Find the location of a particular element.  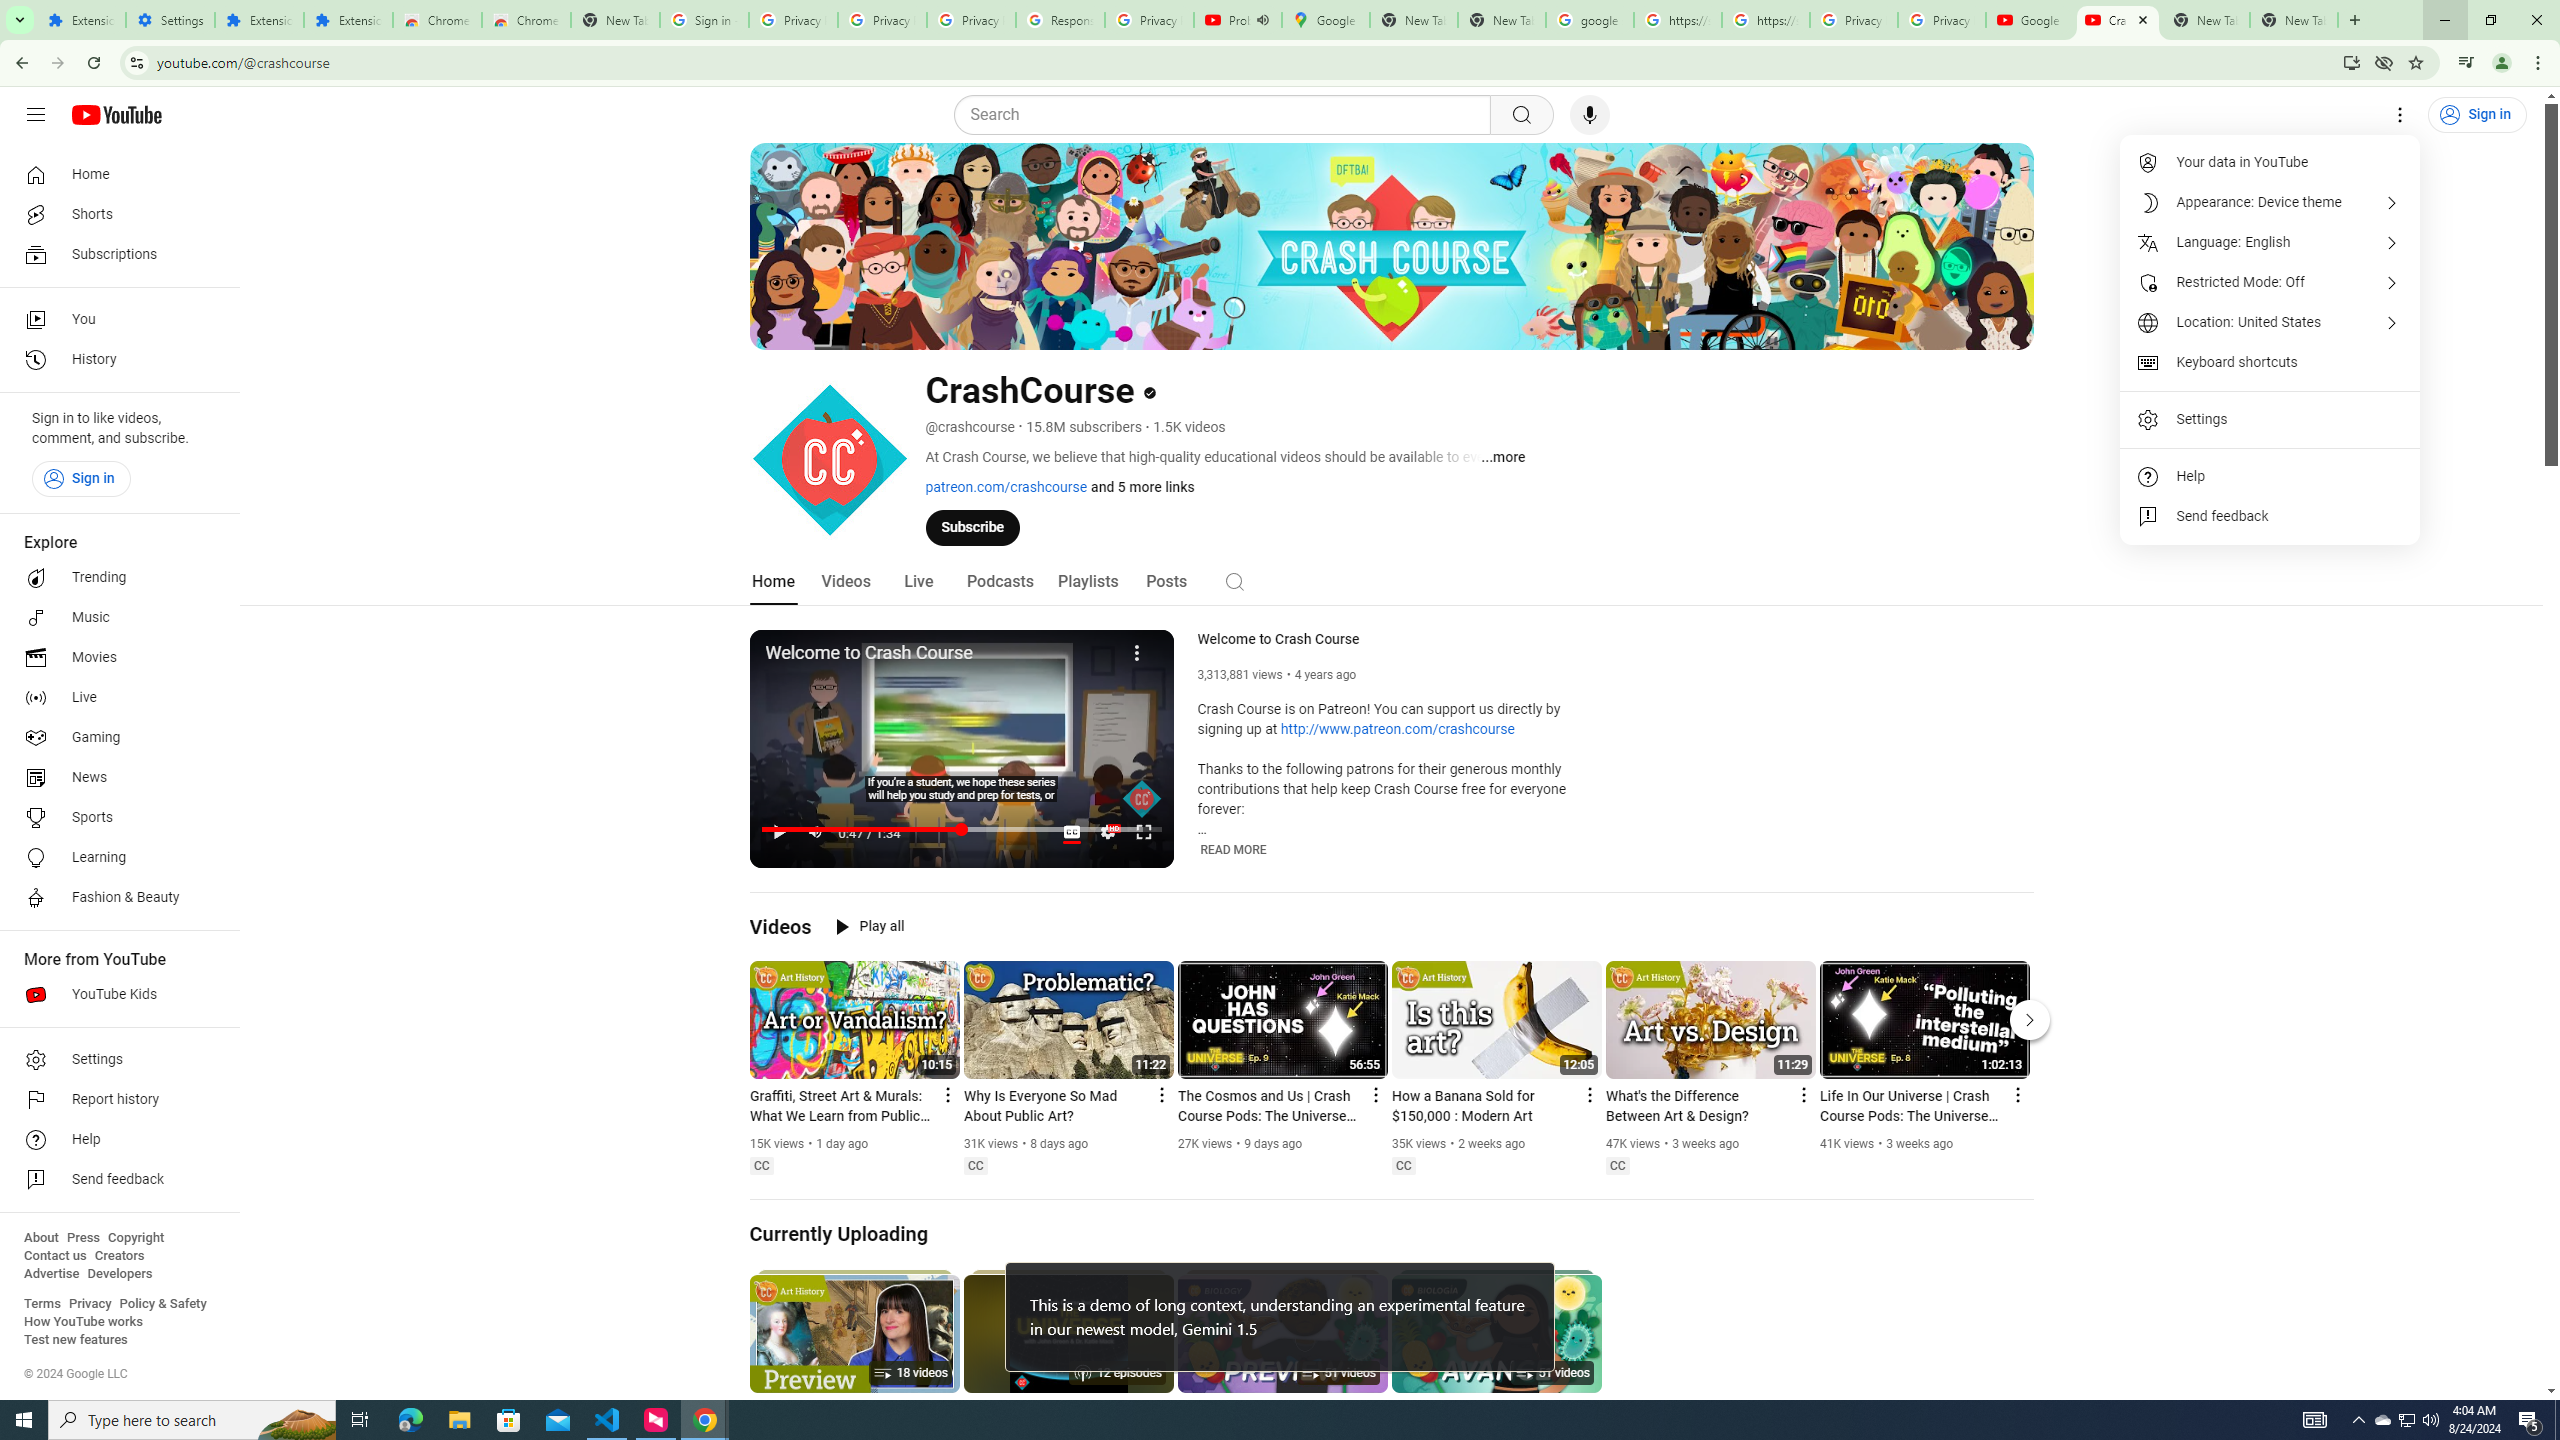

Channel watermark is located at coordinates (1142, 799).